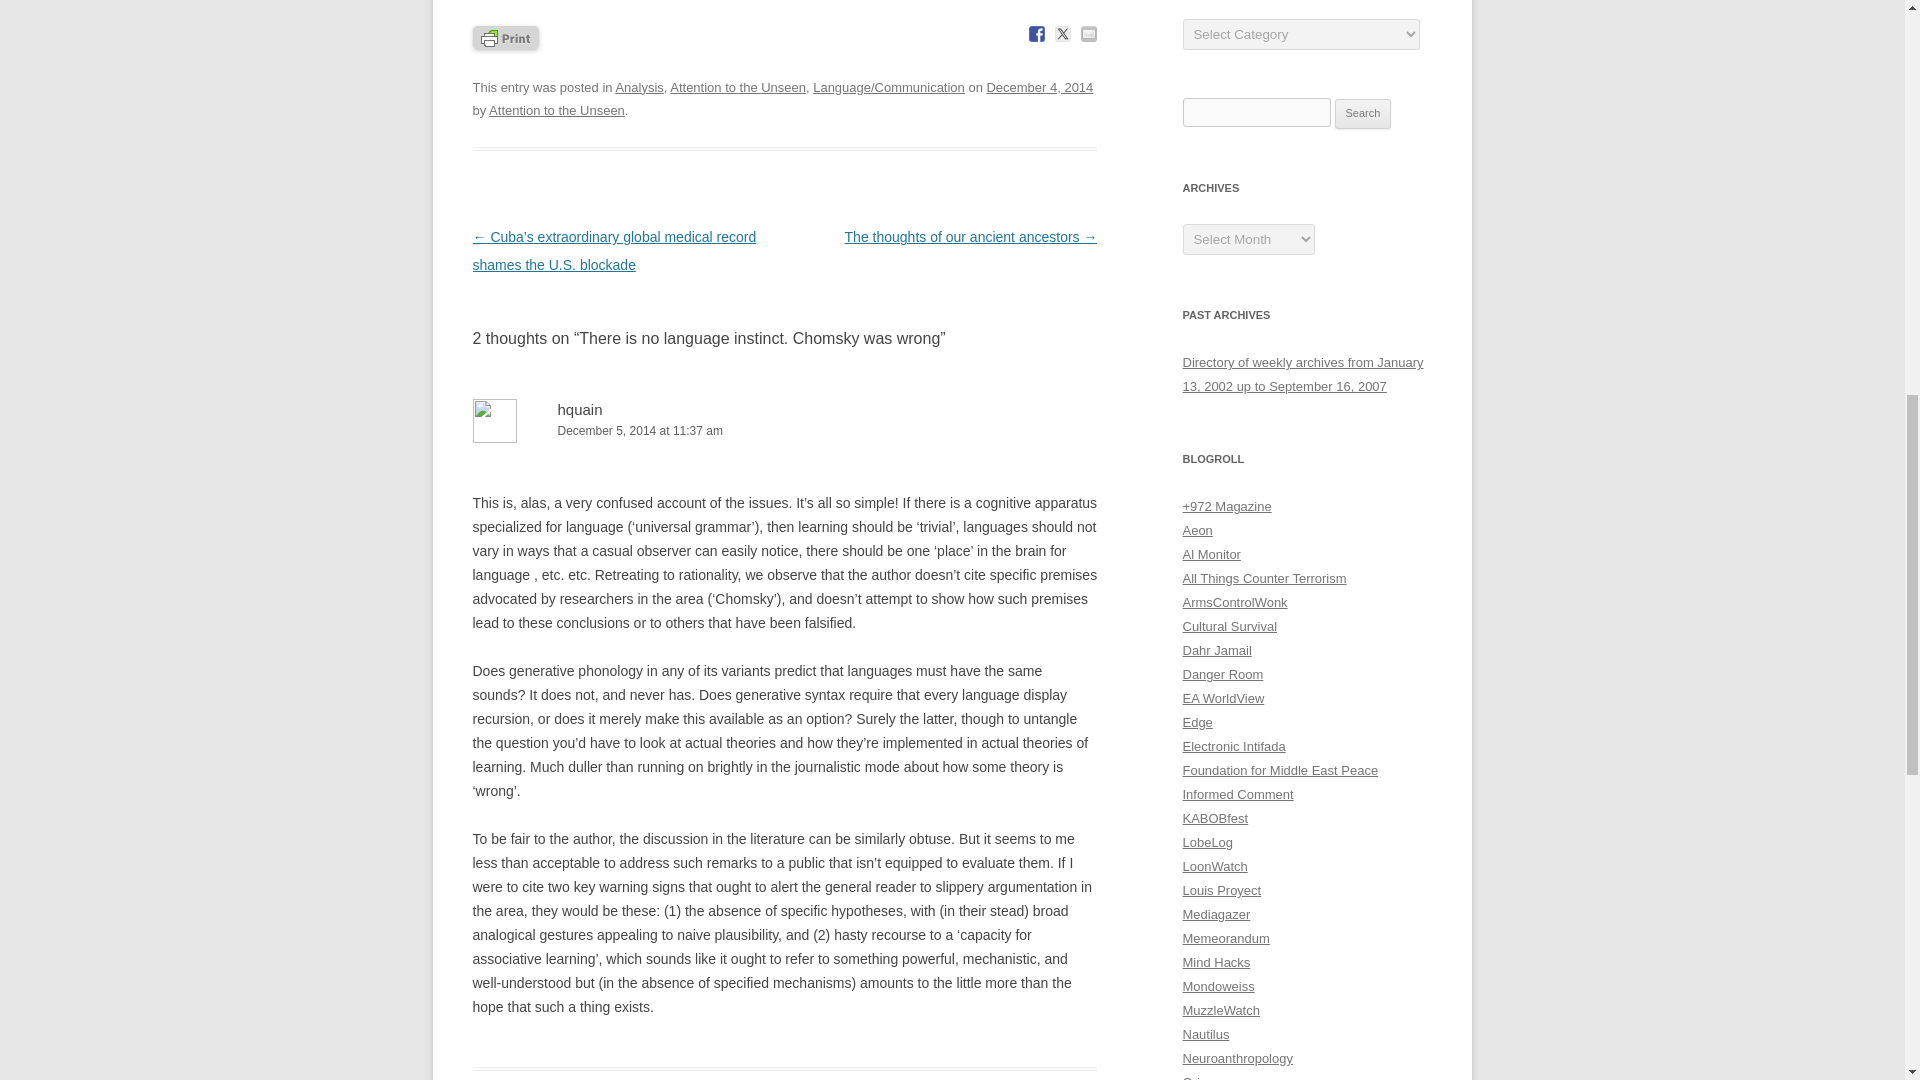 The height and width of the screenshot is (1080, 1920). What do you see at coordinates (1234, 602) in the screenshot?
I see `ArmsControlWonk` at bounding box center [1234, 602].